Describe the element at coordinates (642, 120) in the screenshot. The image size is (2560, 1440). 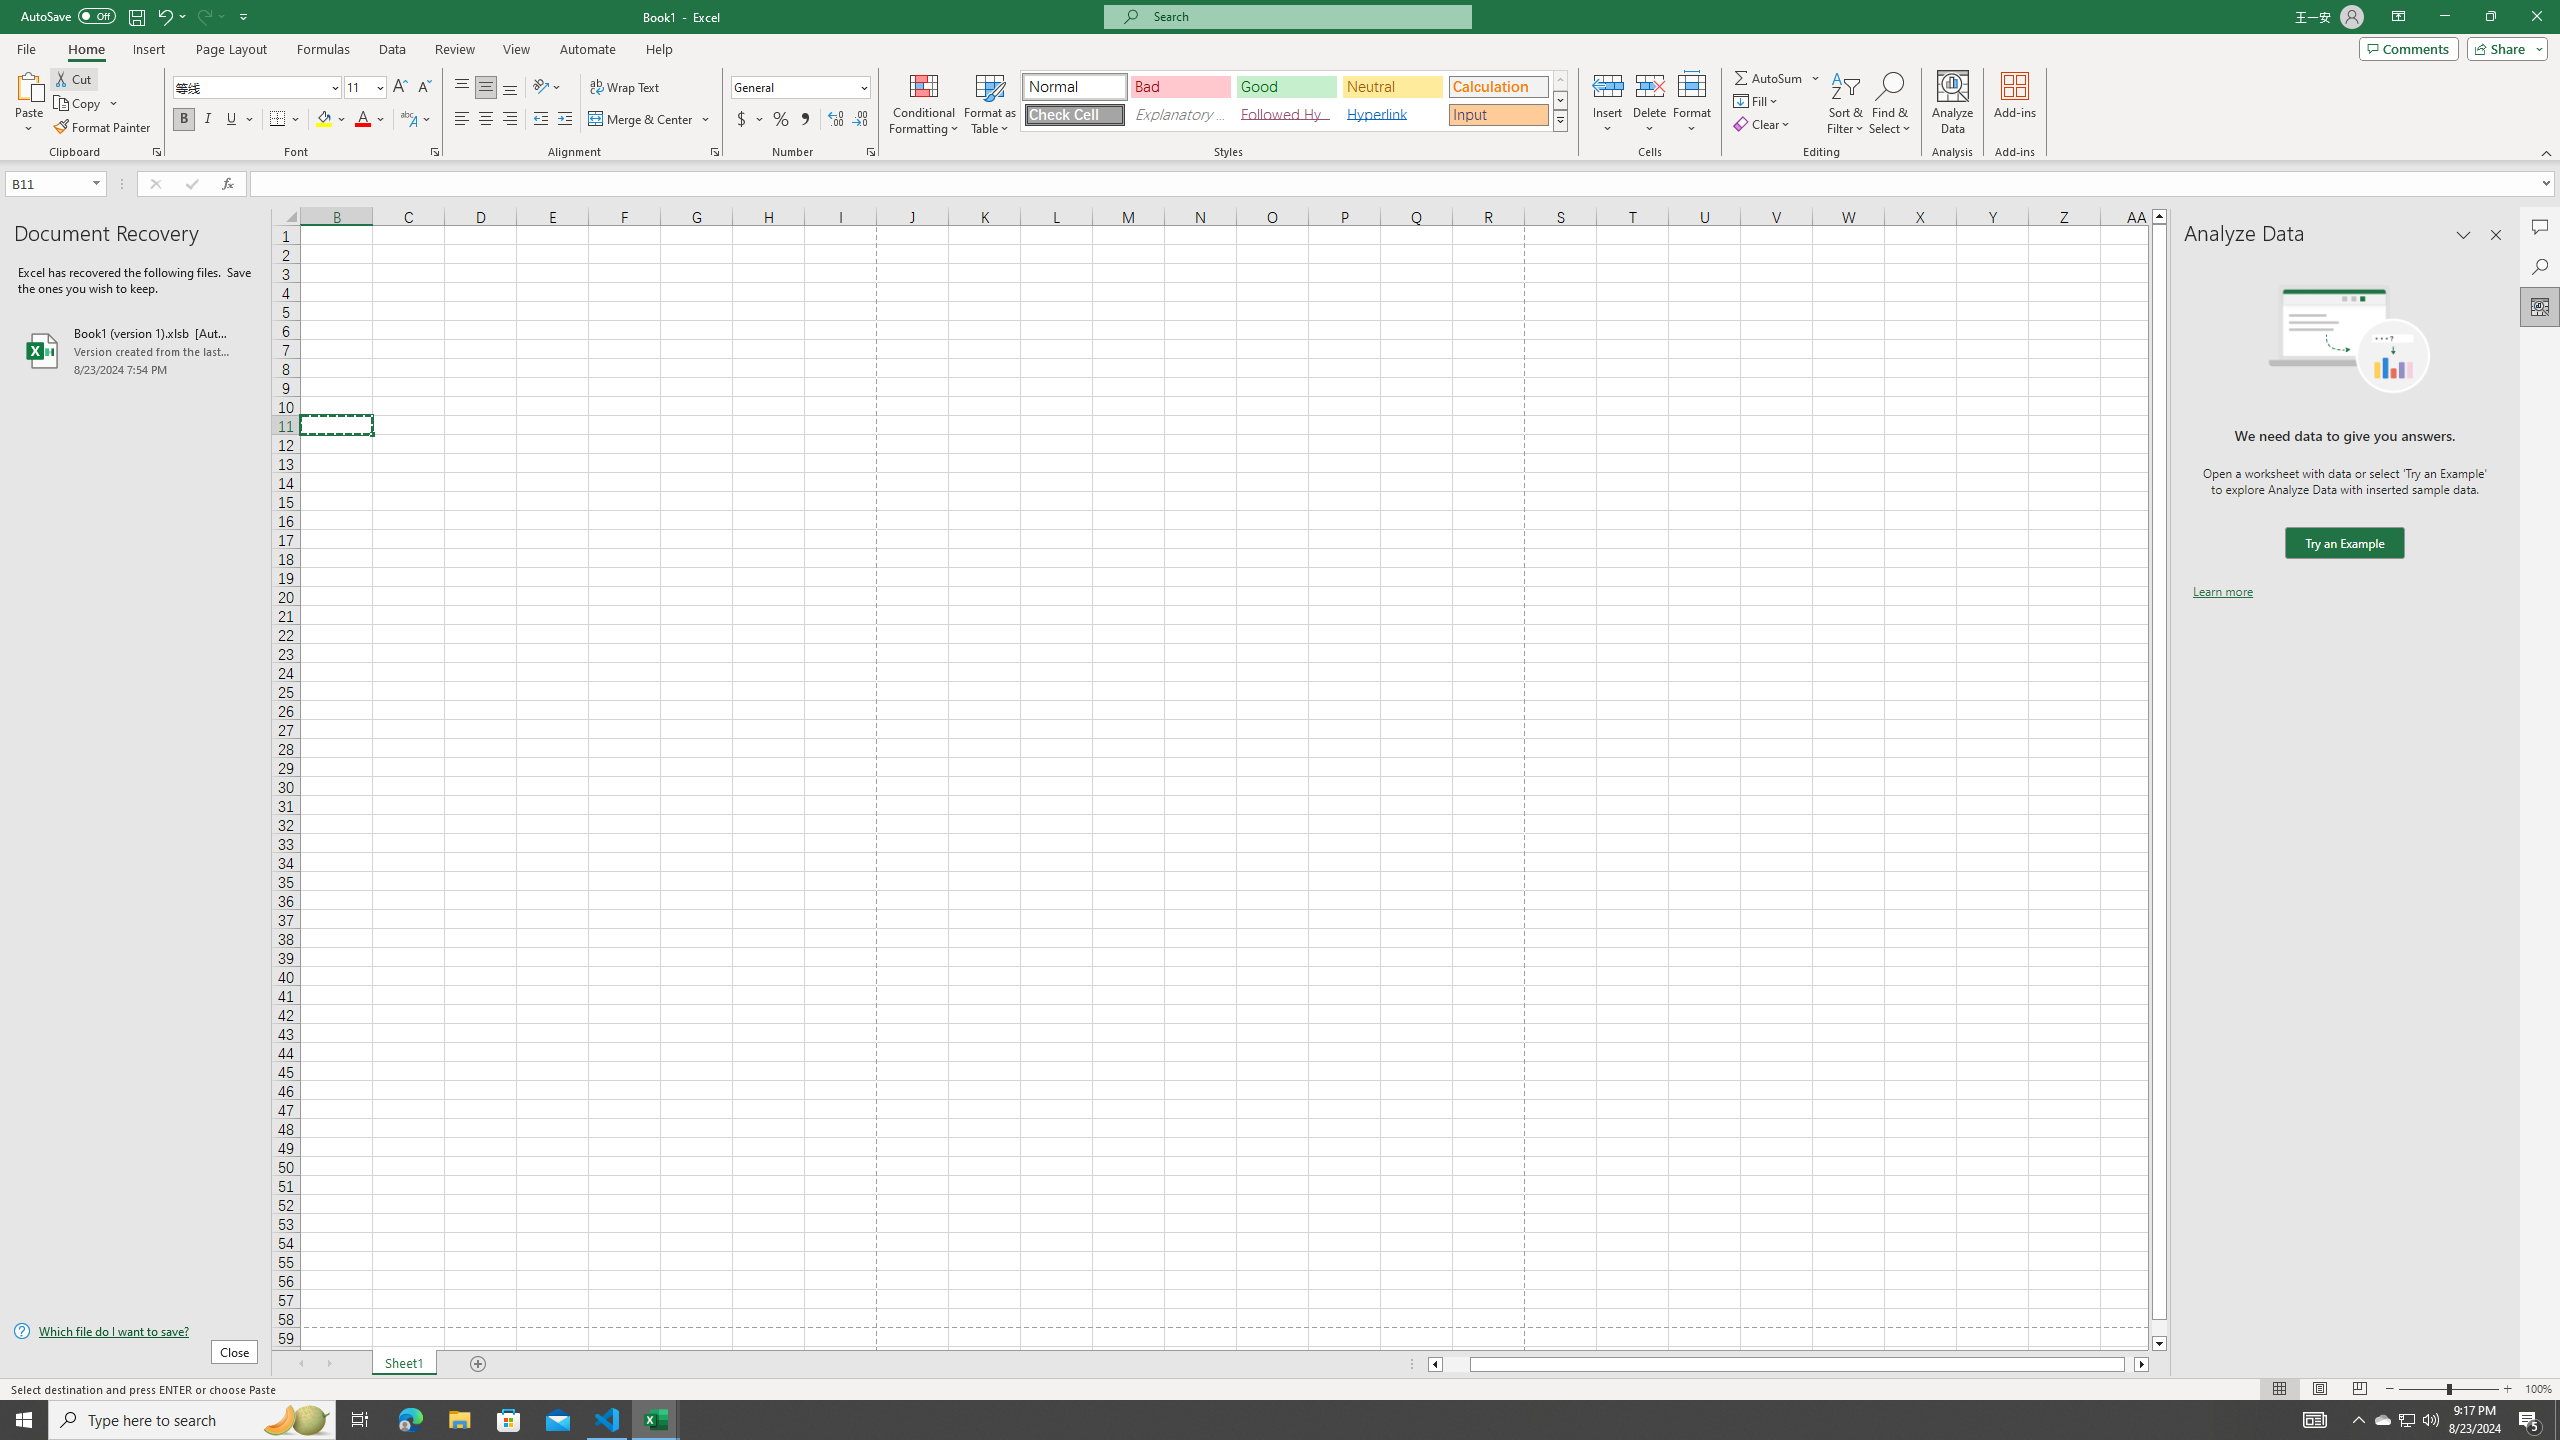
I see `Merge & Center` at that location.